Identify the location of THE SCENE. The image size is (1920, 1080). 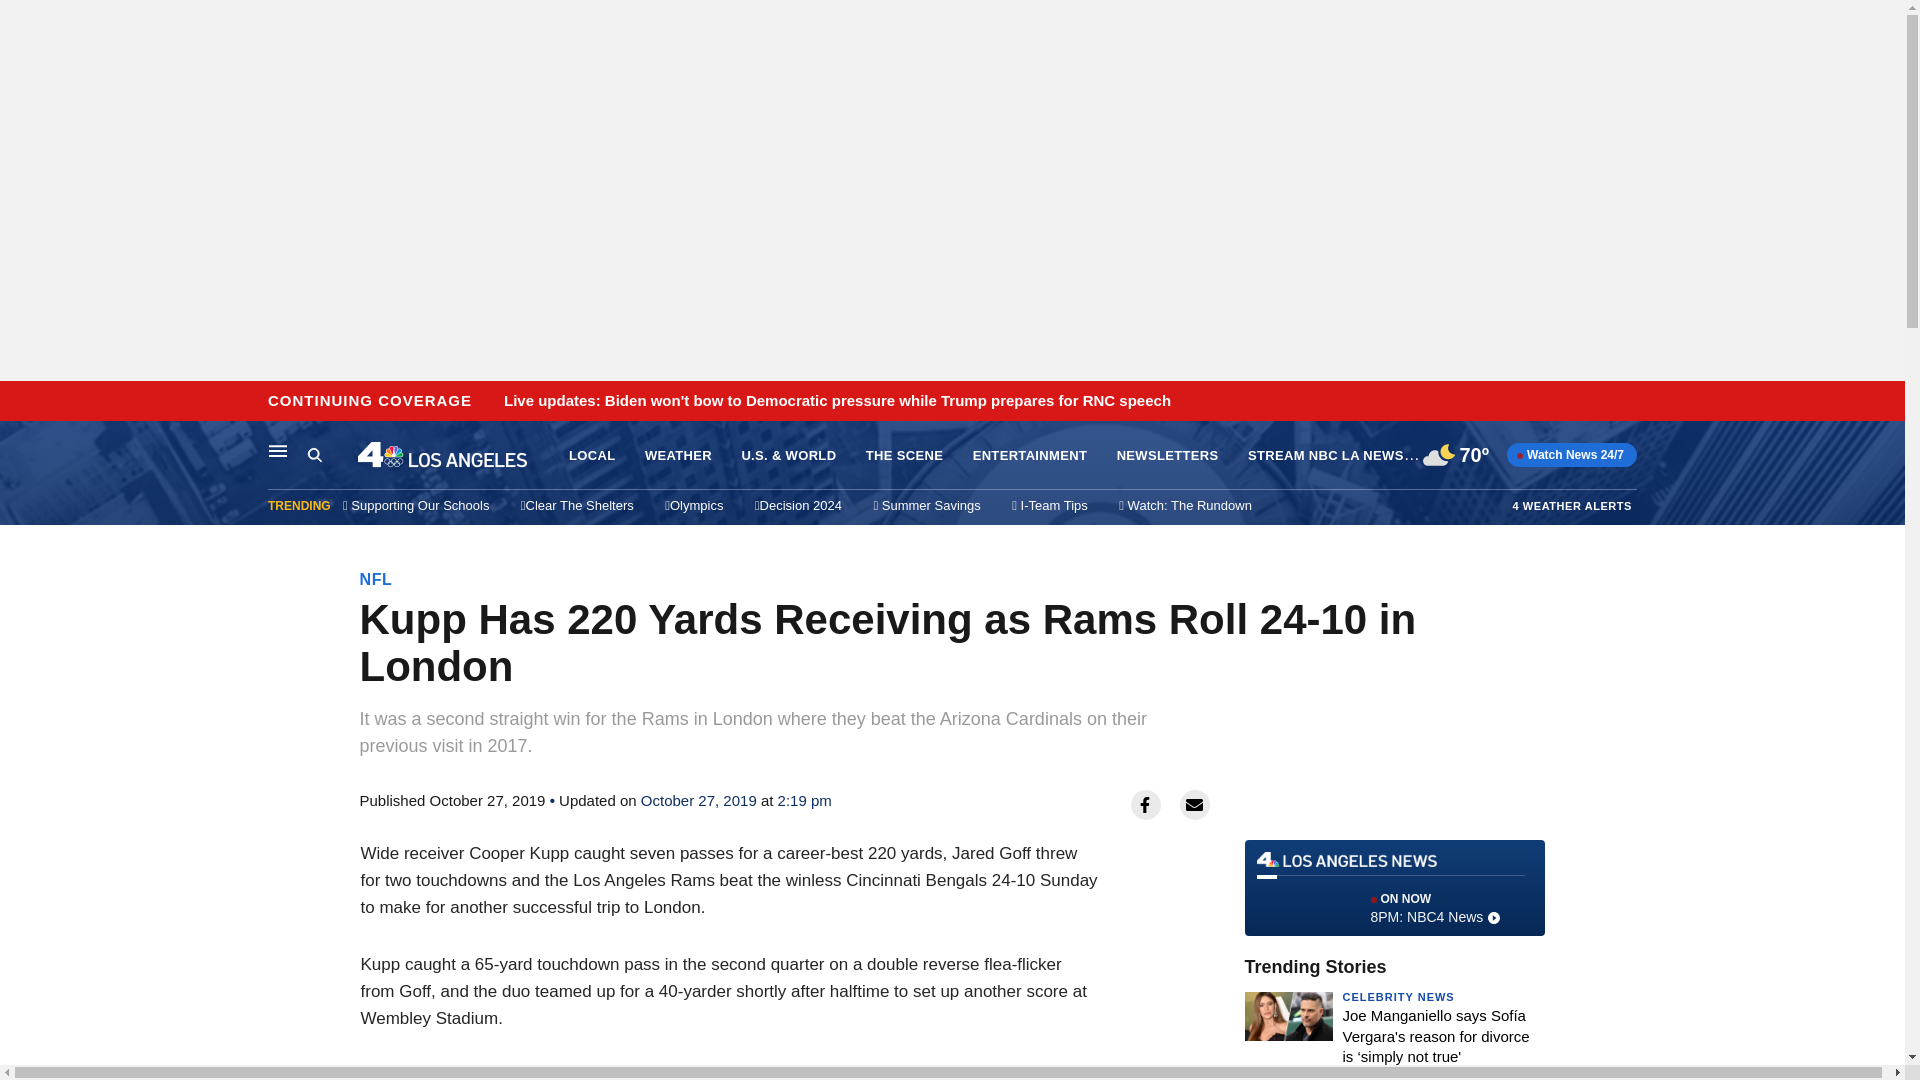
(904, 456).